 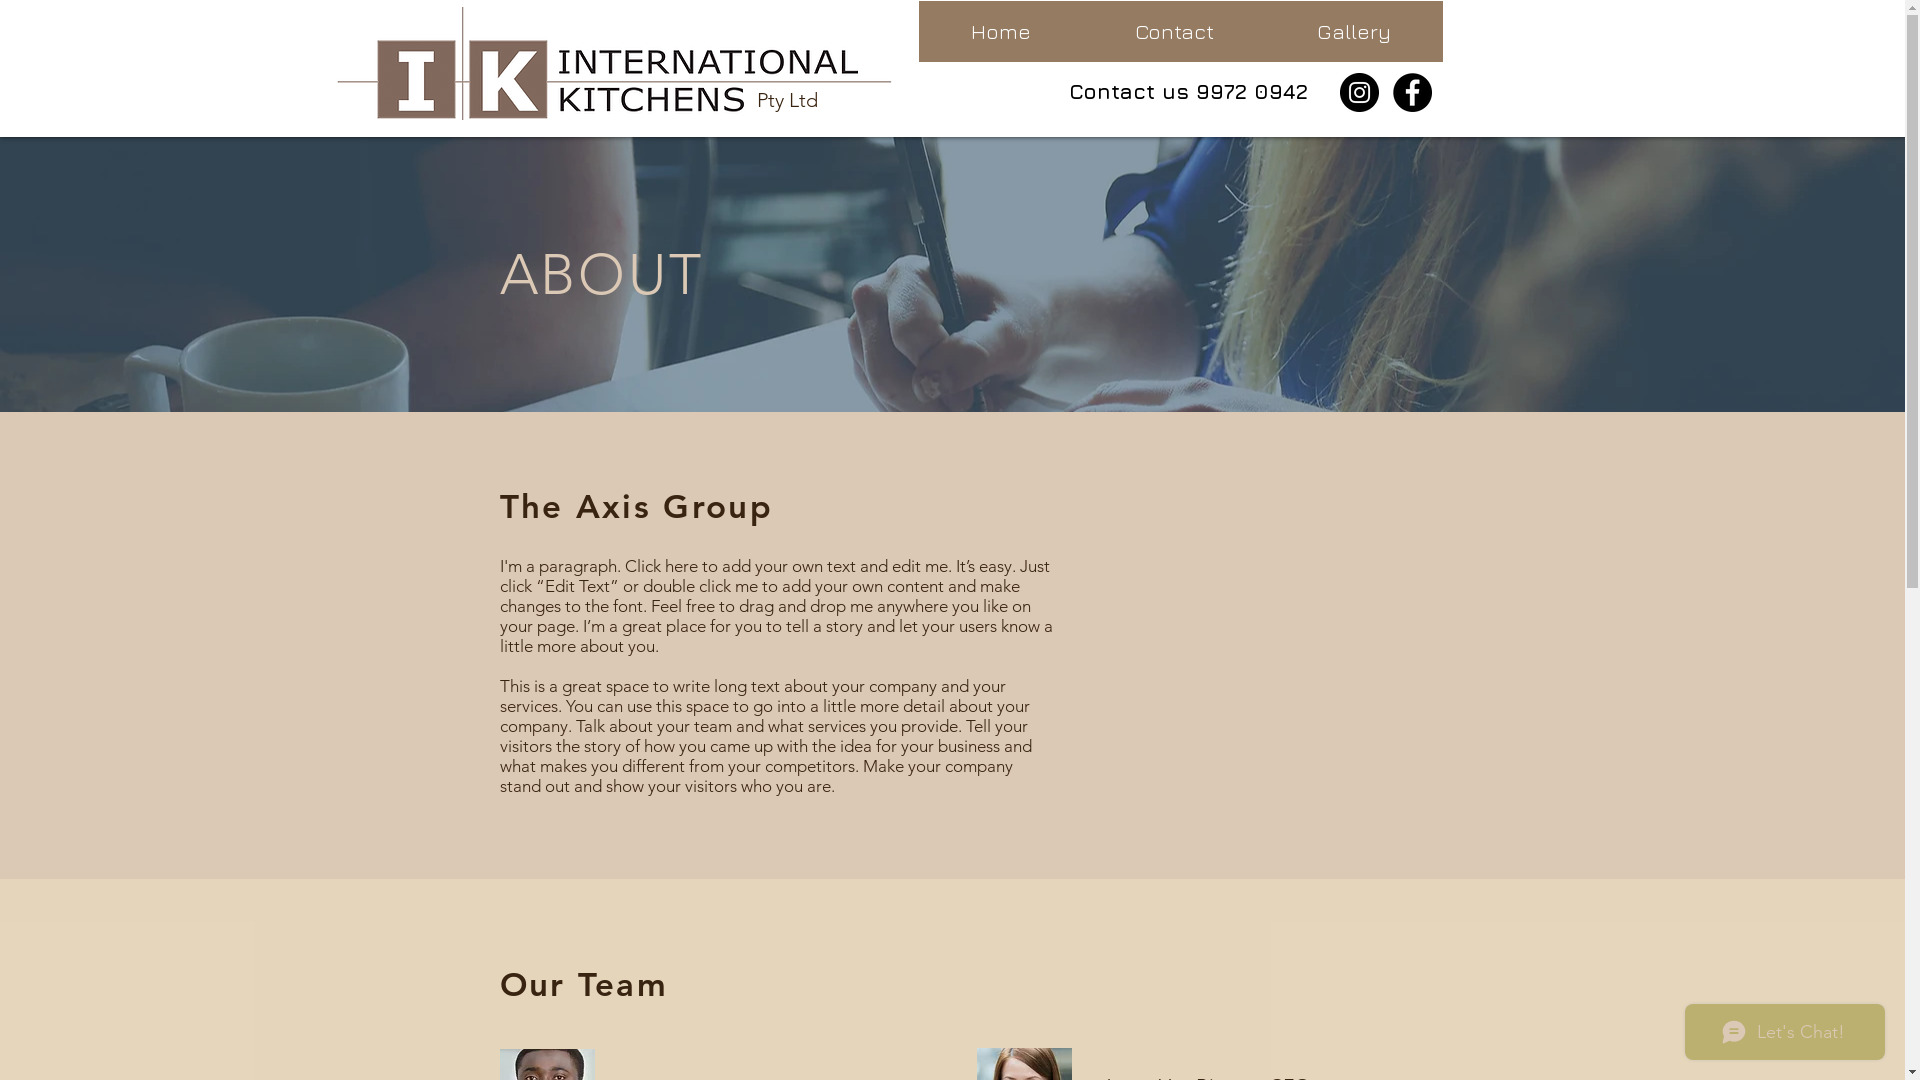 I want to click on Gallery, so click(x=1354, y=32).